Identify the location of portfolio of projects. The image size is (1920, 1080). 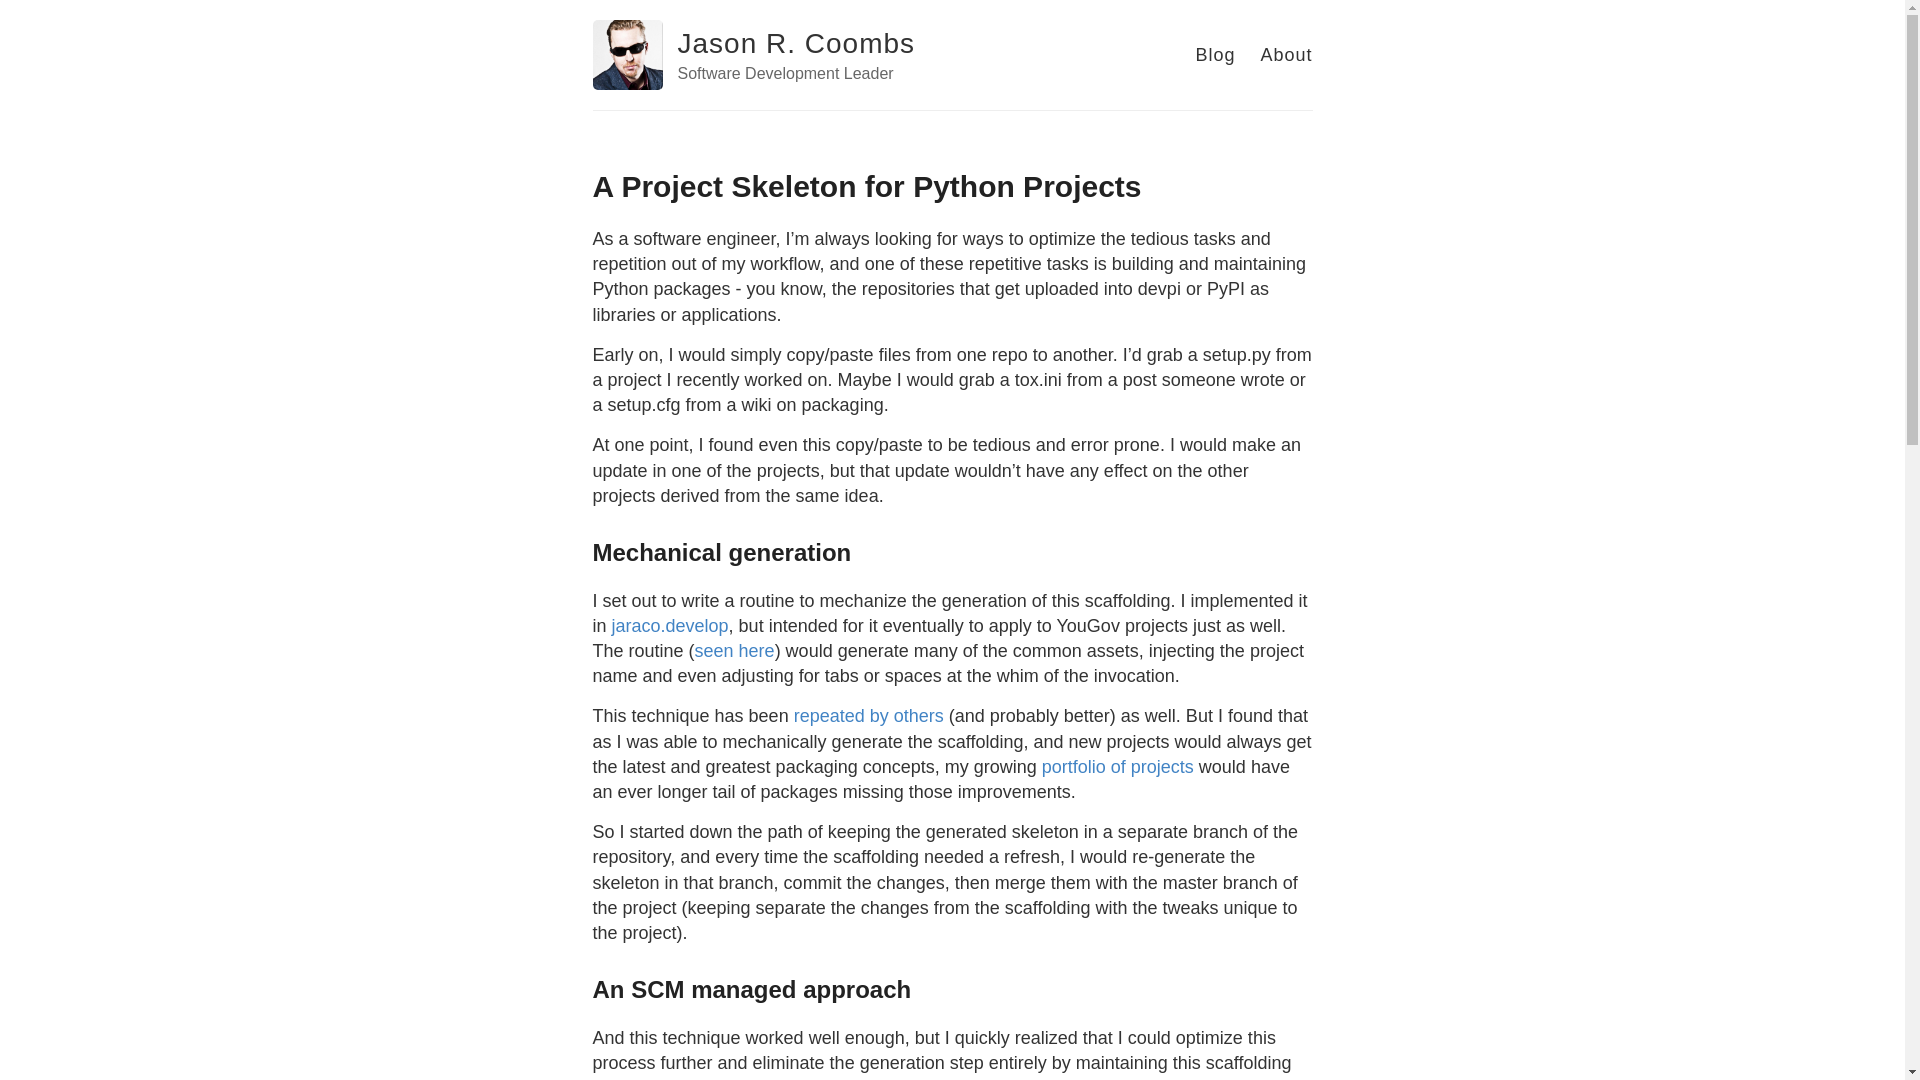
(1118, 766).